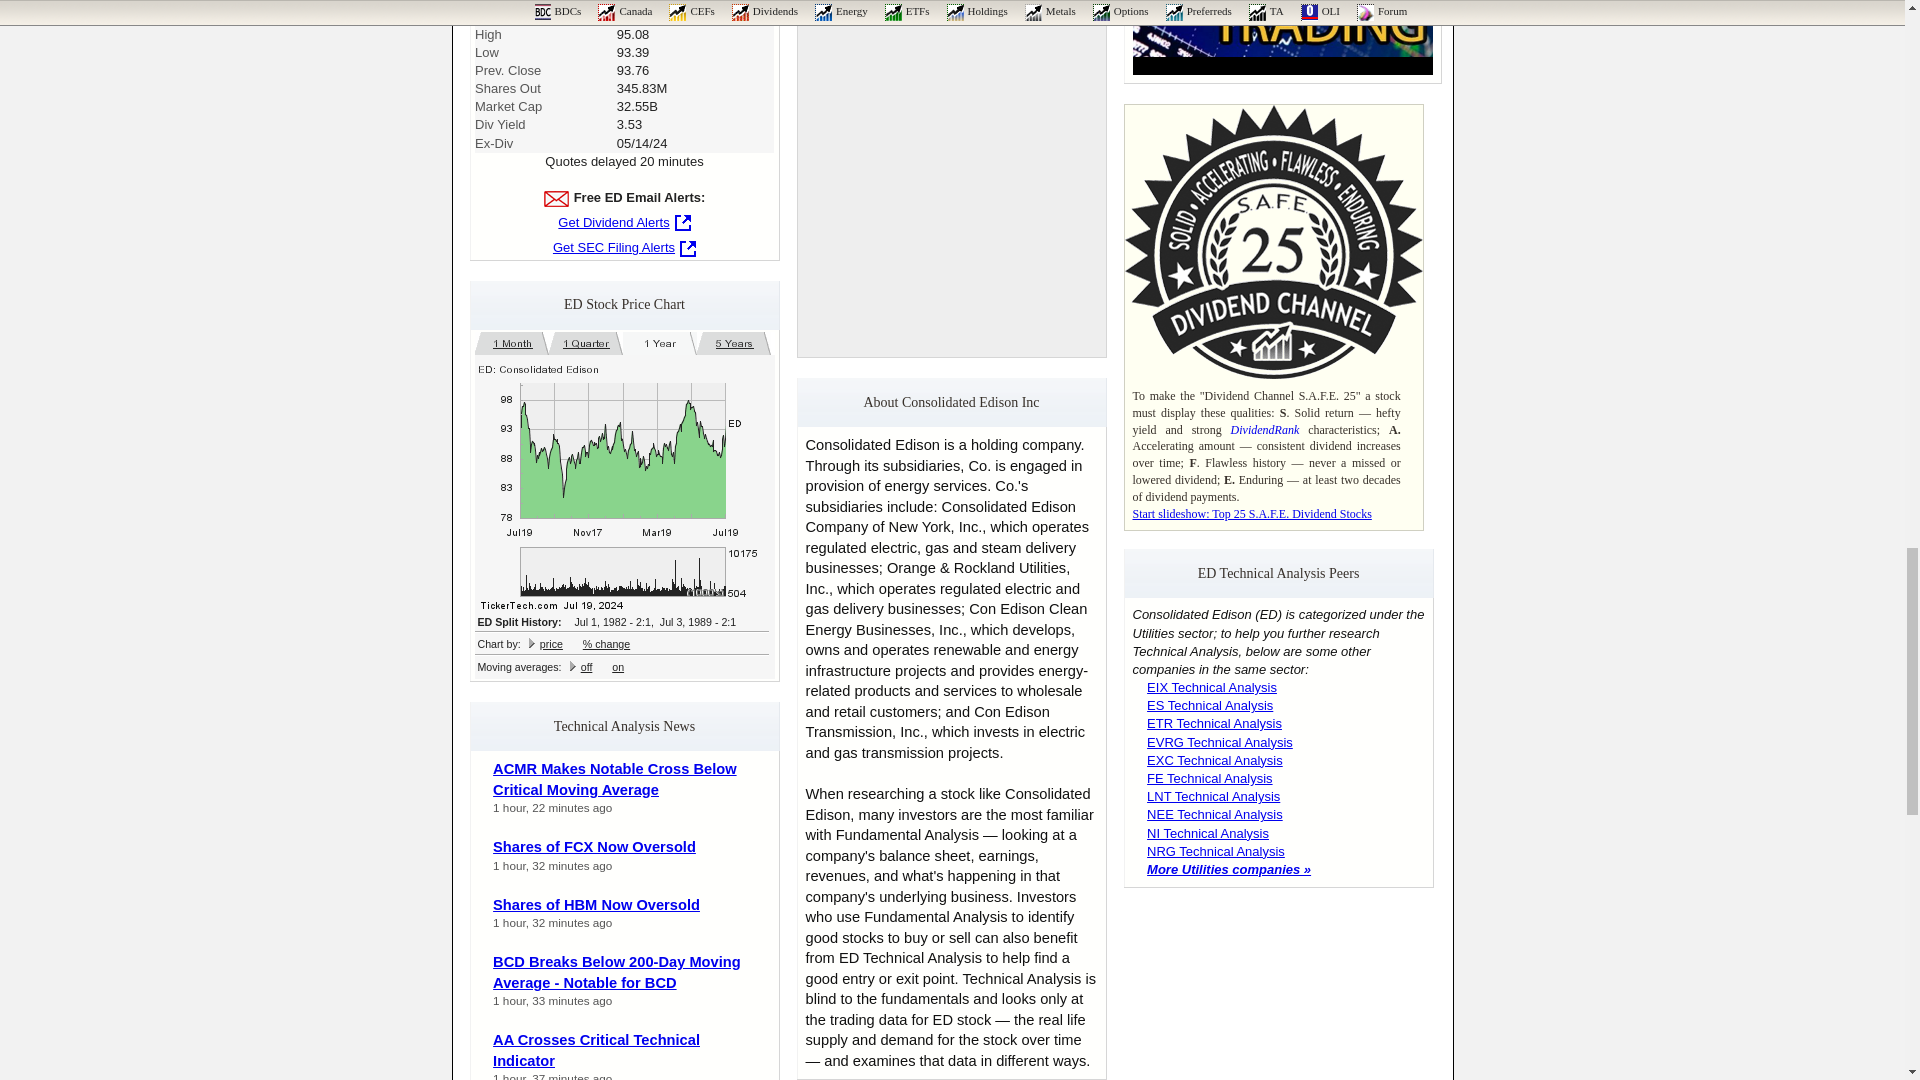 This screenshot has height=1080, width=1920. What do you see at coordinates (550, 644) in the screenshot?
I see `price` at bounding box center [550, 644].